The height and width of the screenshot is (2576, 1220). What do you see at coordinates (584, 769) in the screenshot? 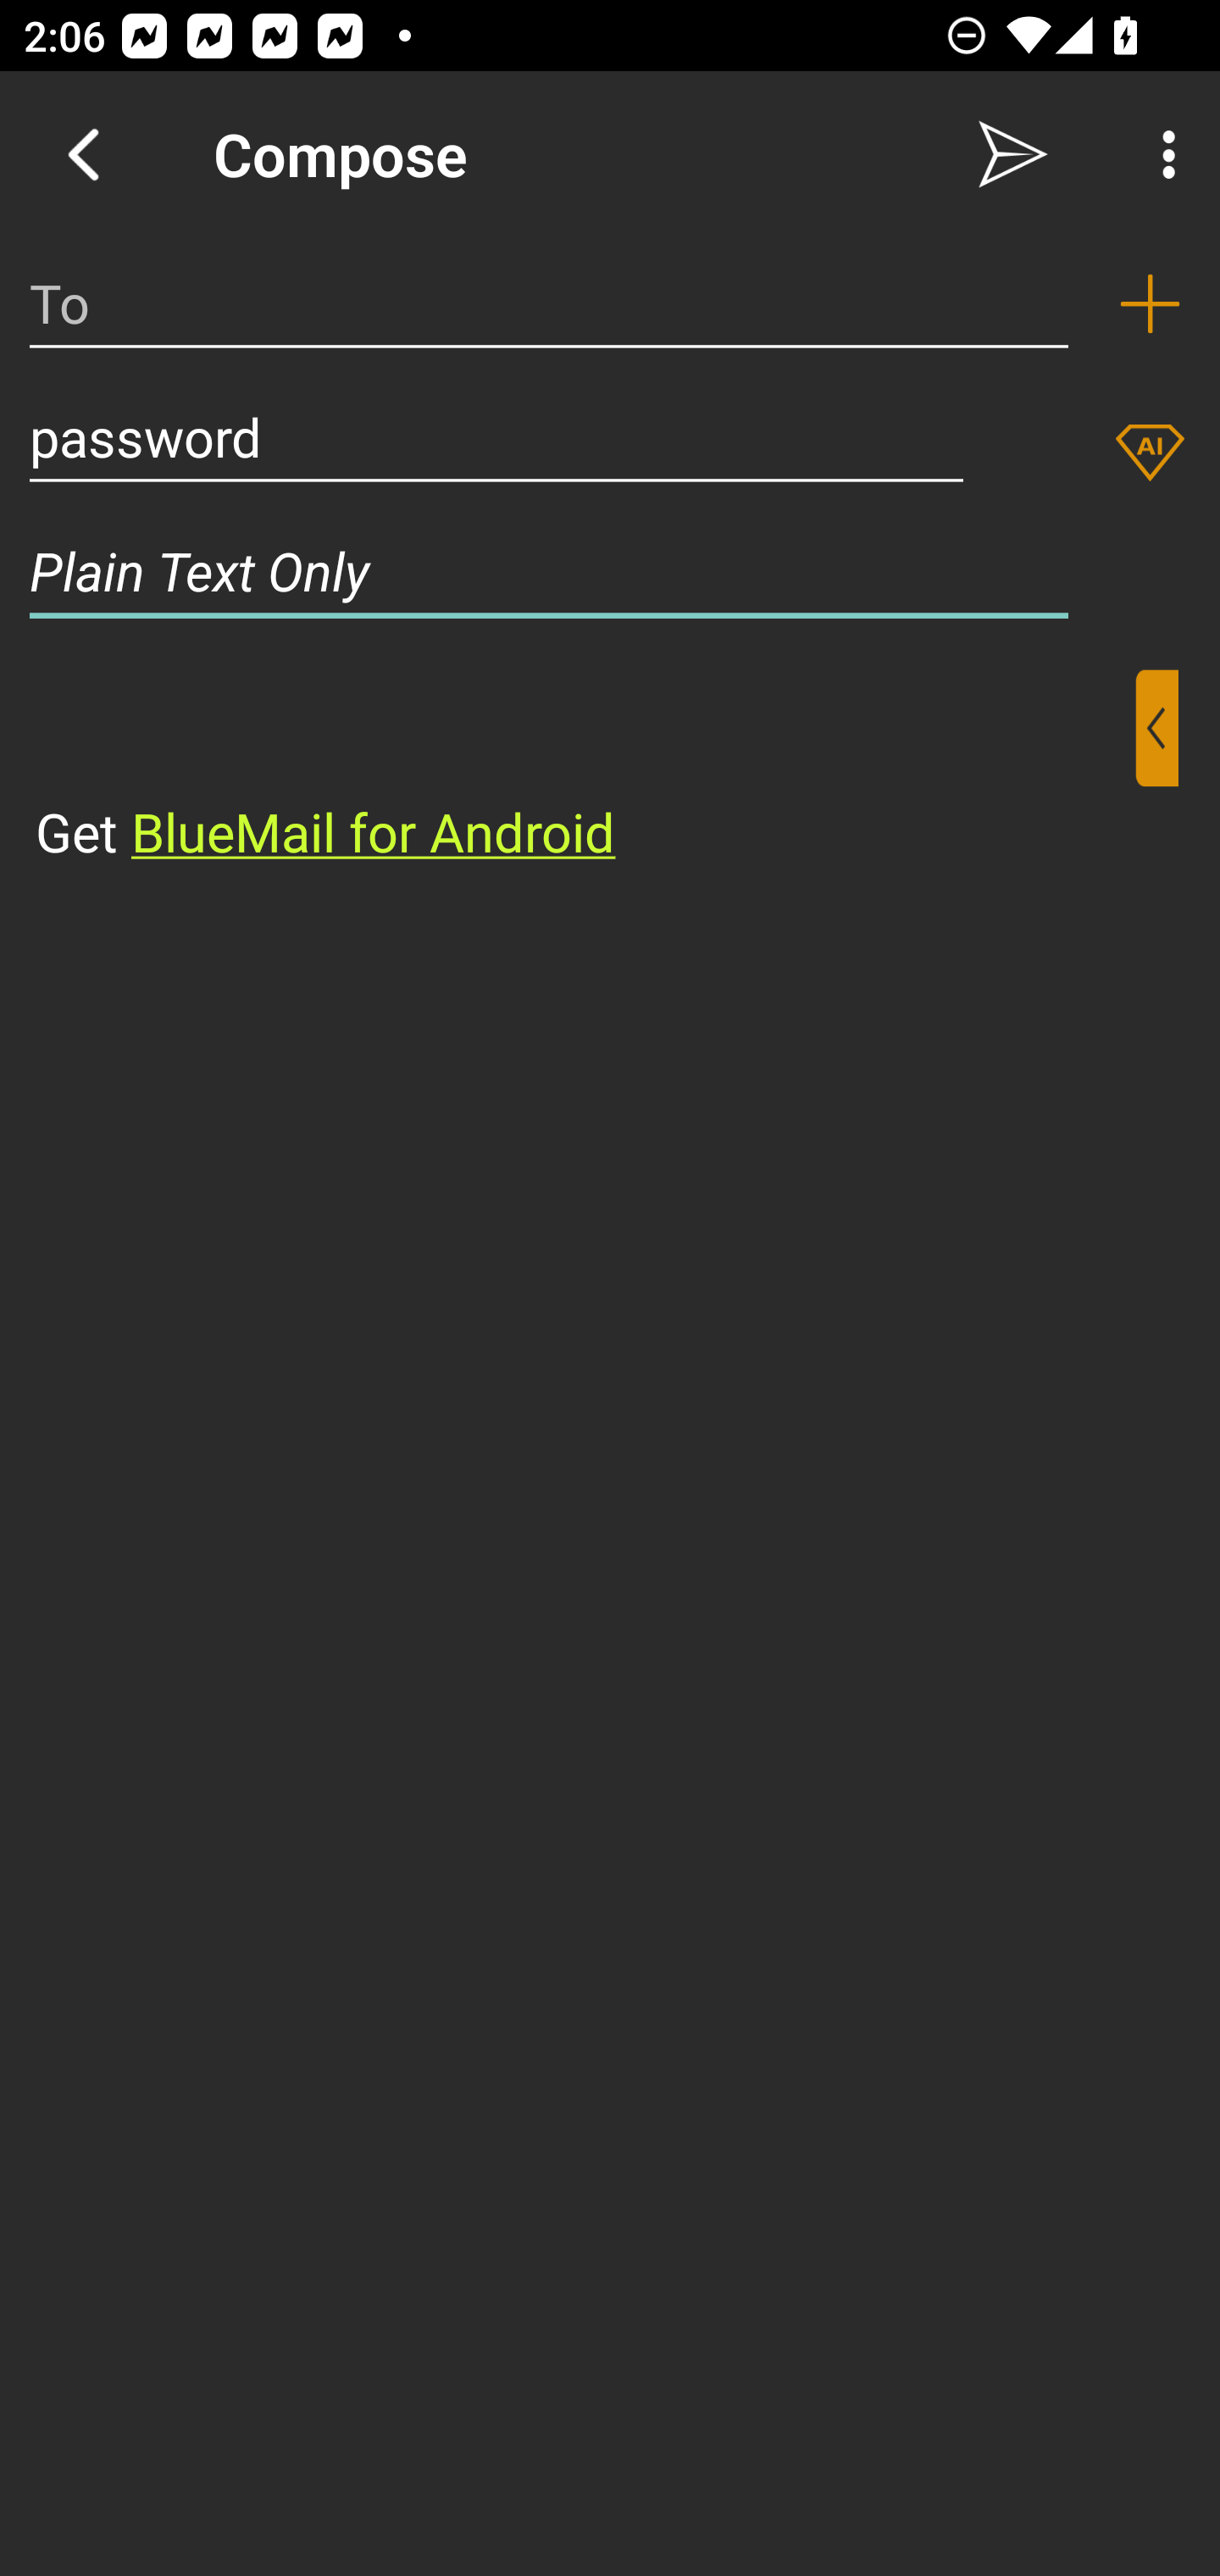
I see `

⁣Get BlueMail for Android ​` at bounding box center [584, 769].